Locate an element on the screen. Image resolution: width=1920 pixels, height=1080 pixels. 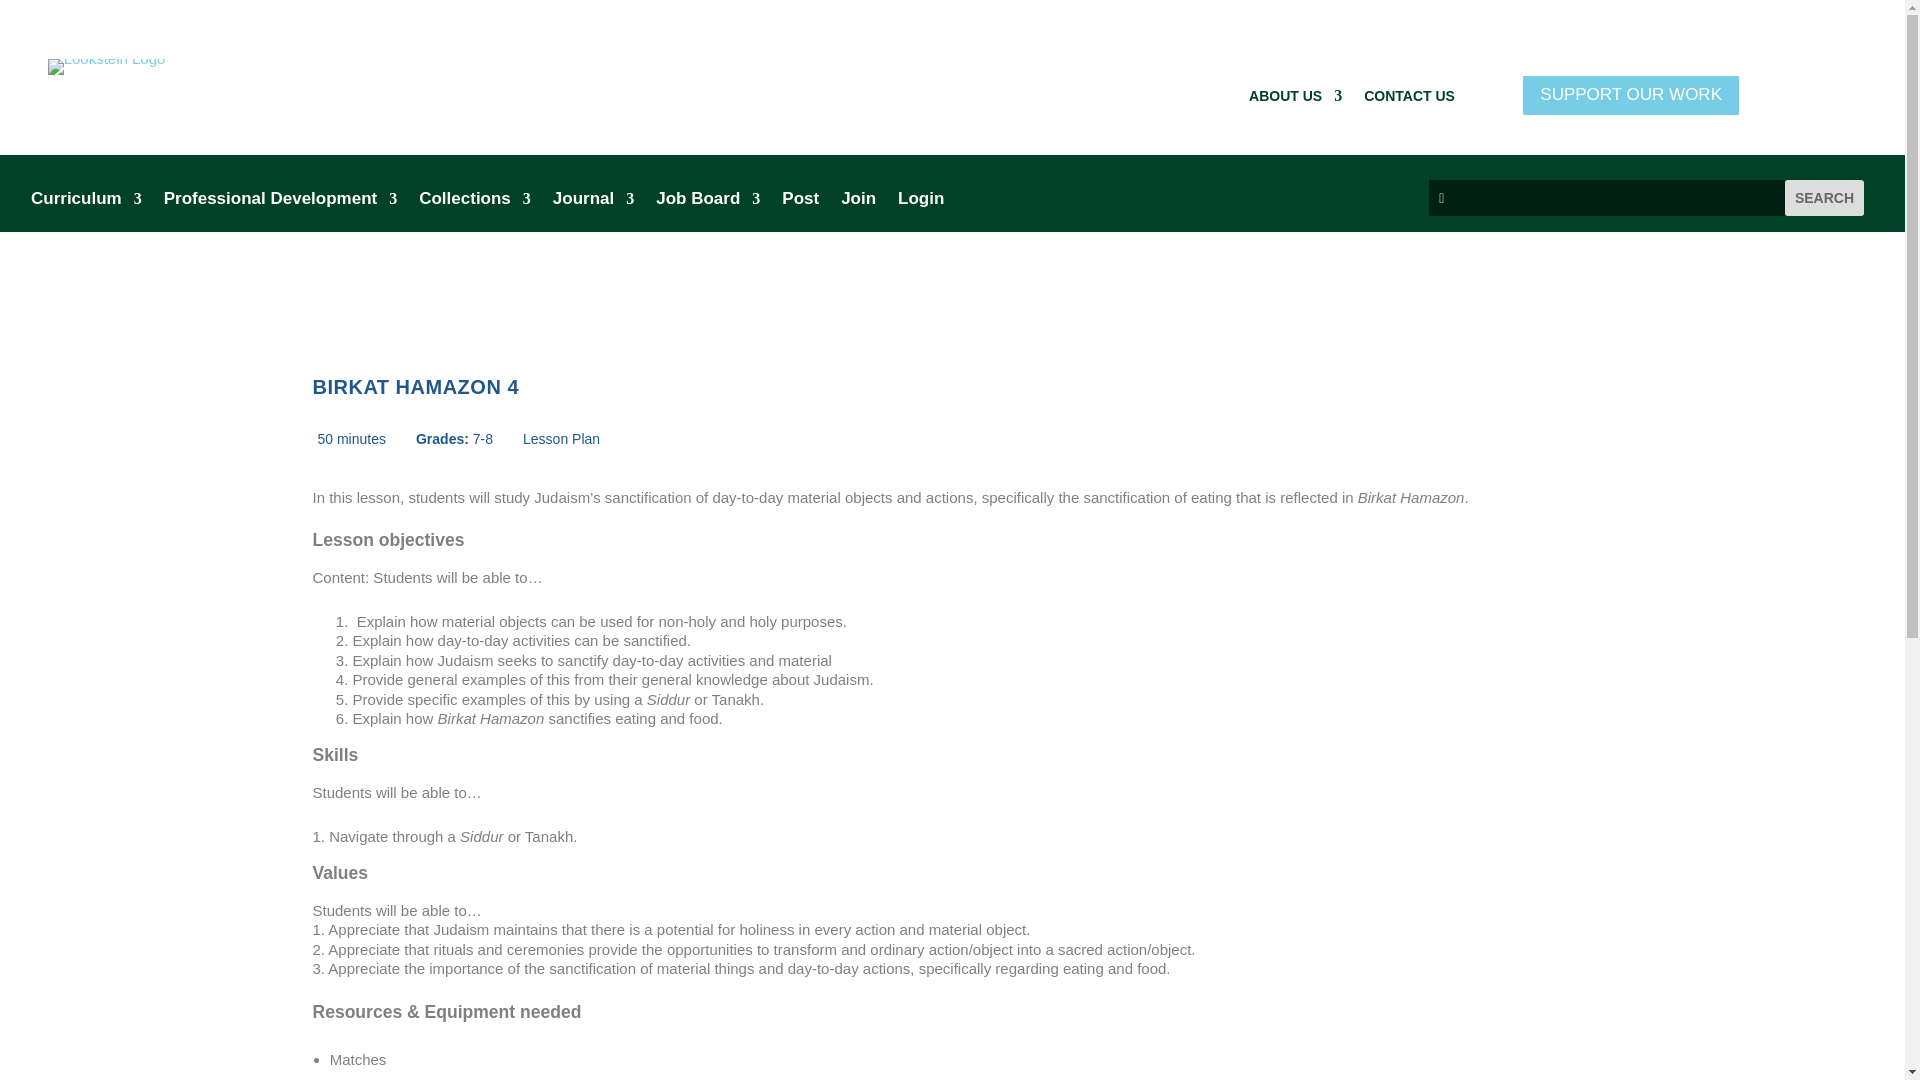
Collections is located at coordinates (474, 202).